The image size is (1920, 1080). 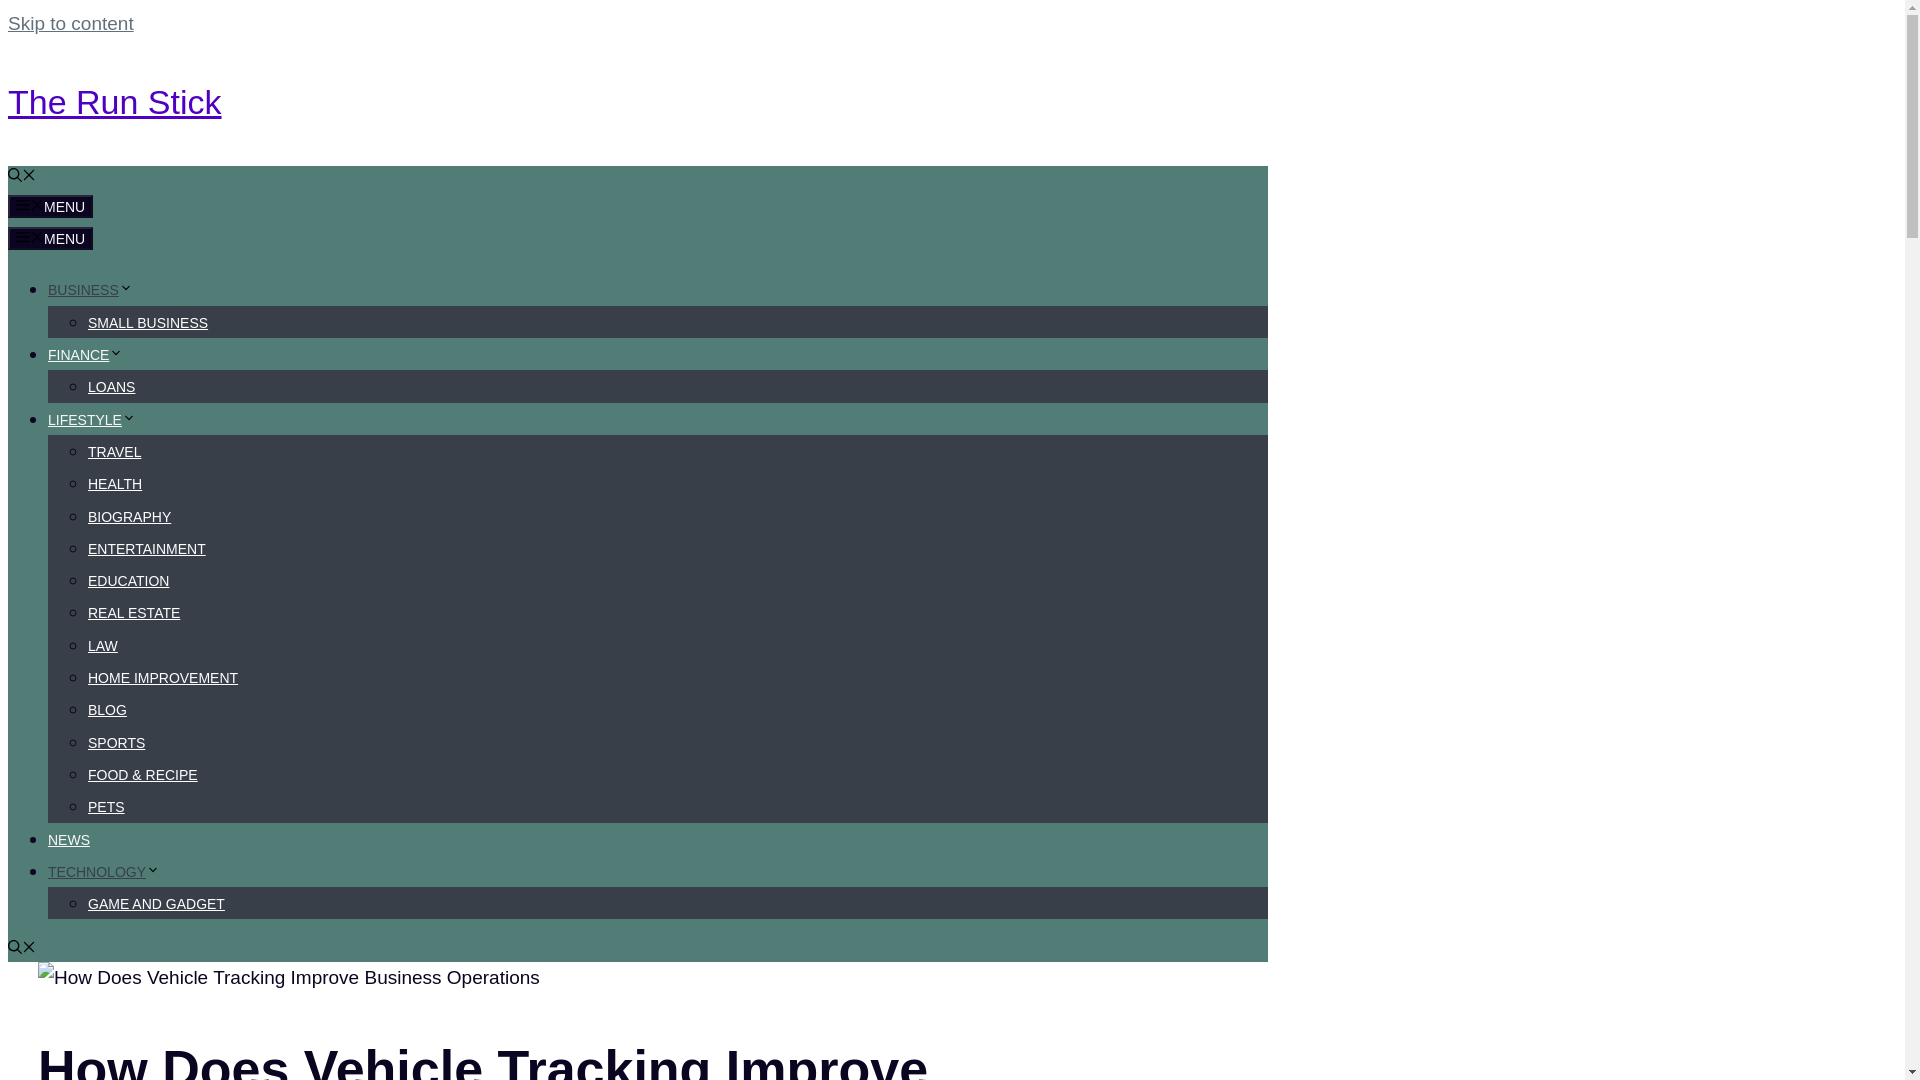 I want to click on REAL ESTATE, so click(x=134, y=612).